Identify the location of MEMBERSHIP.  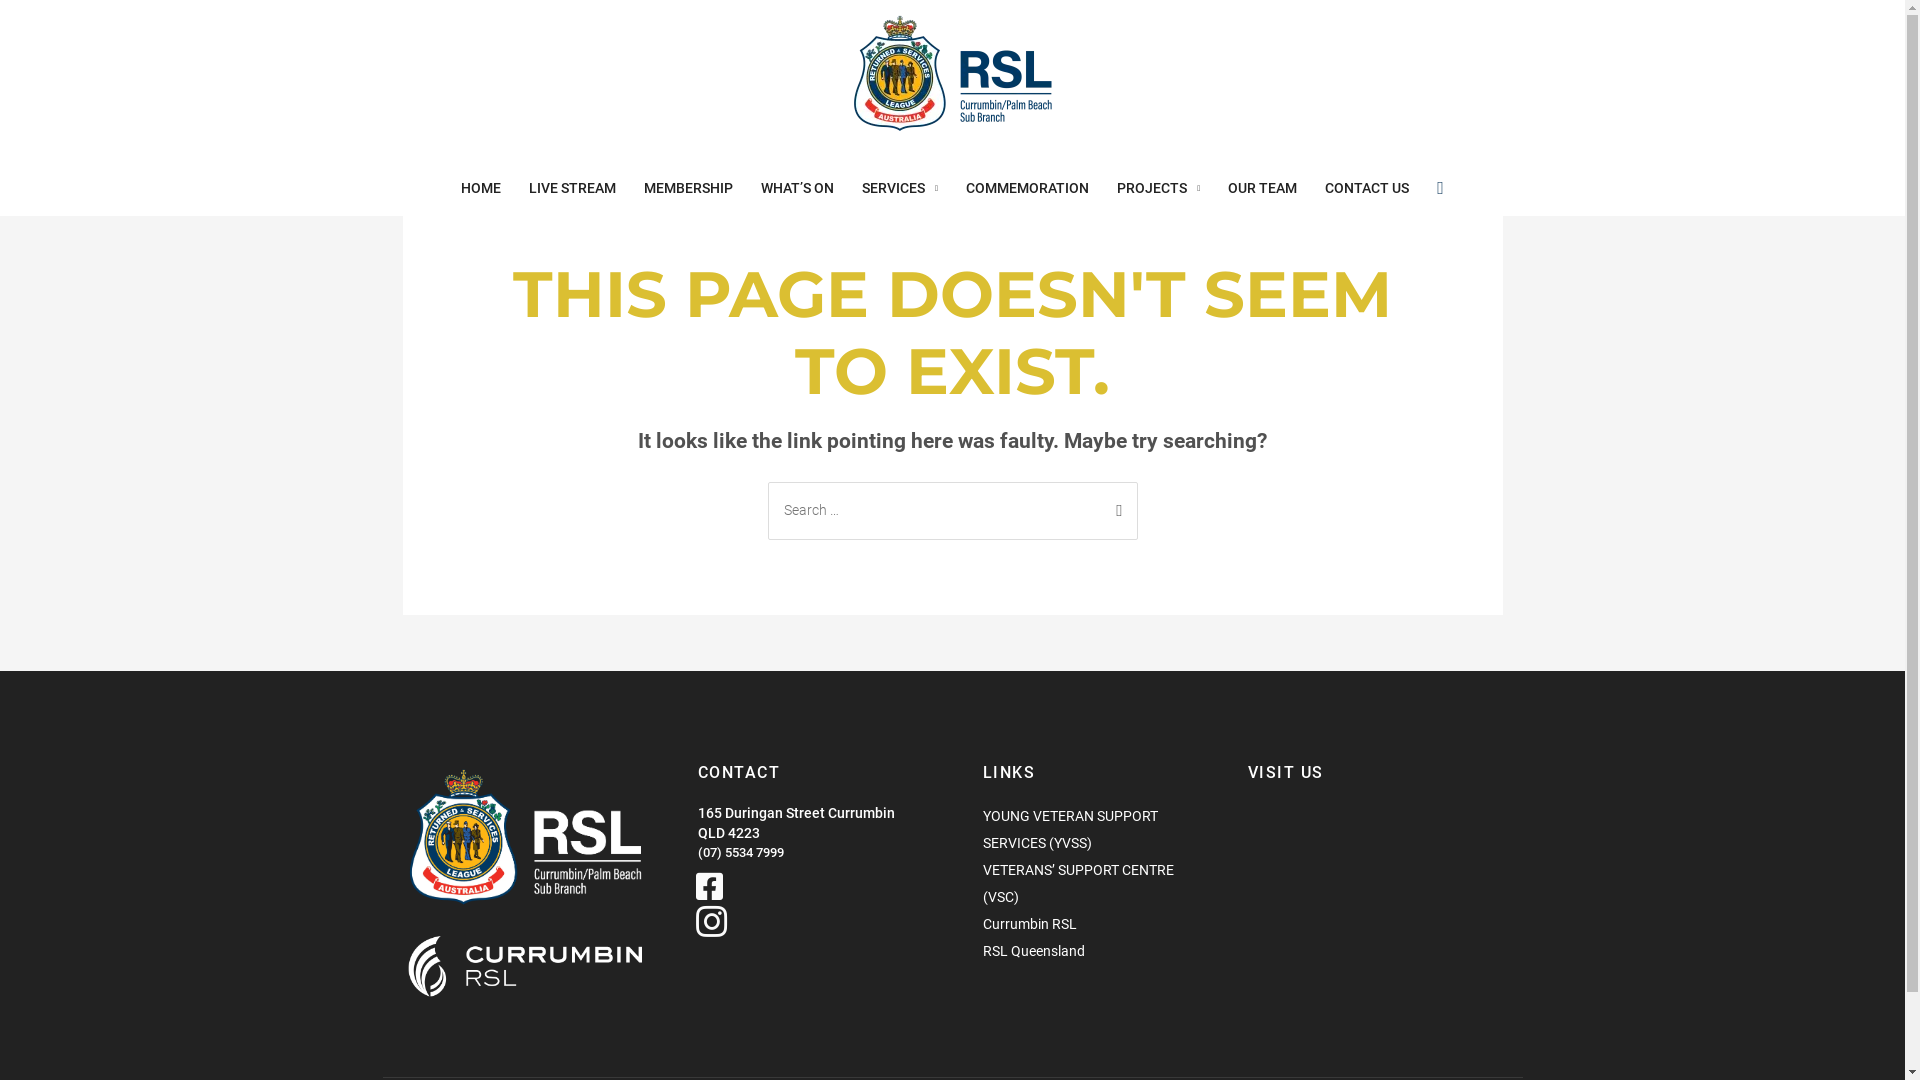
(688, 188).